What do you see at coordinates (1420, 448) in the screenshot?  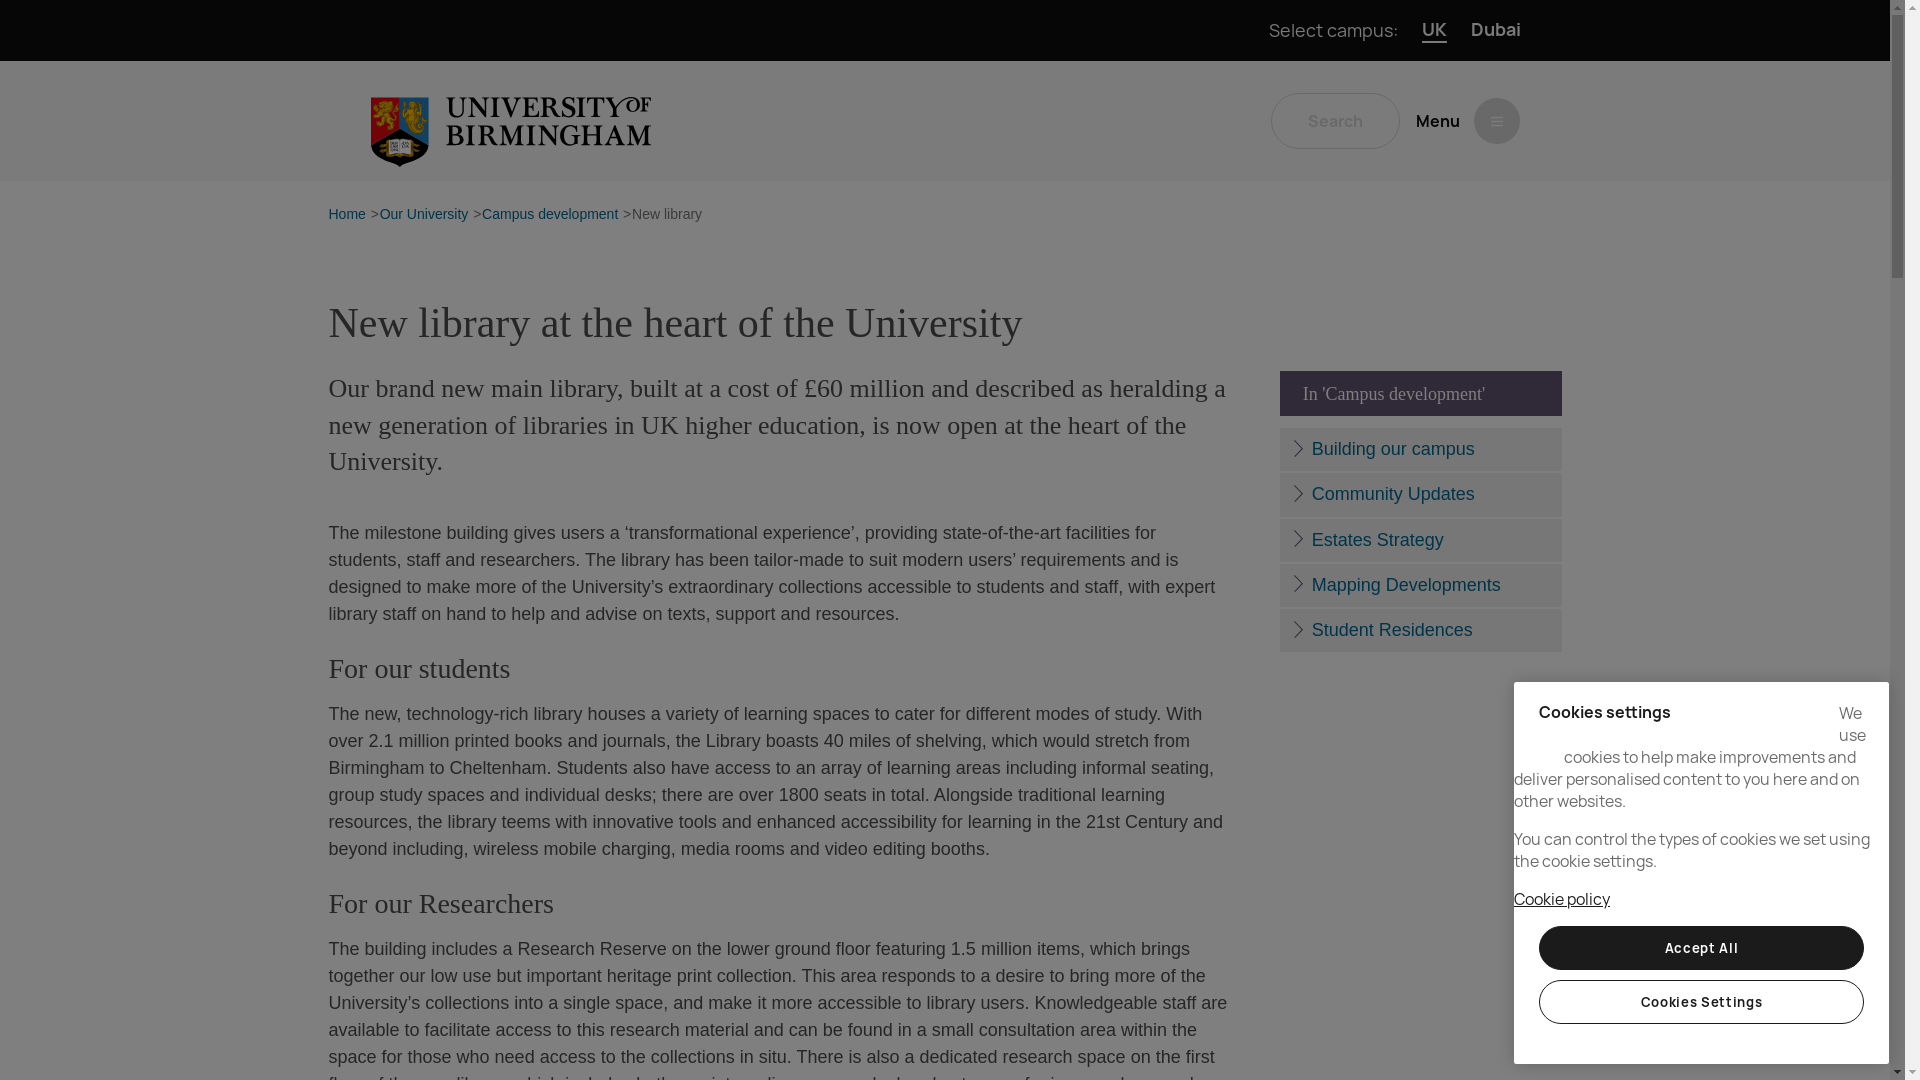 I see `Building our campus` at bounding box center [1420, 448].